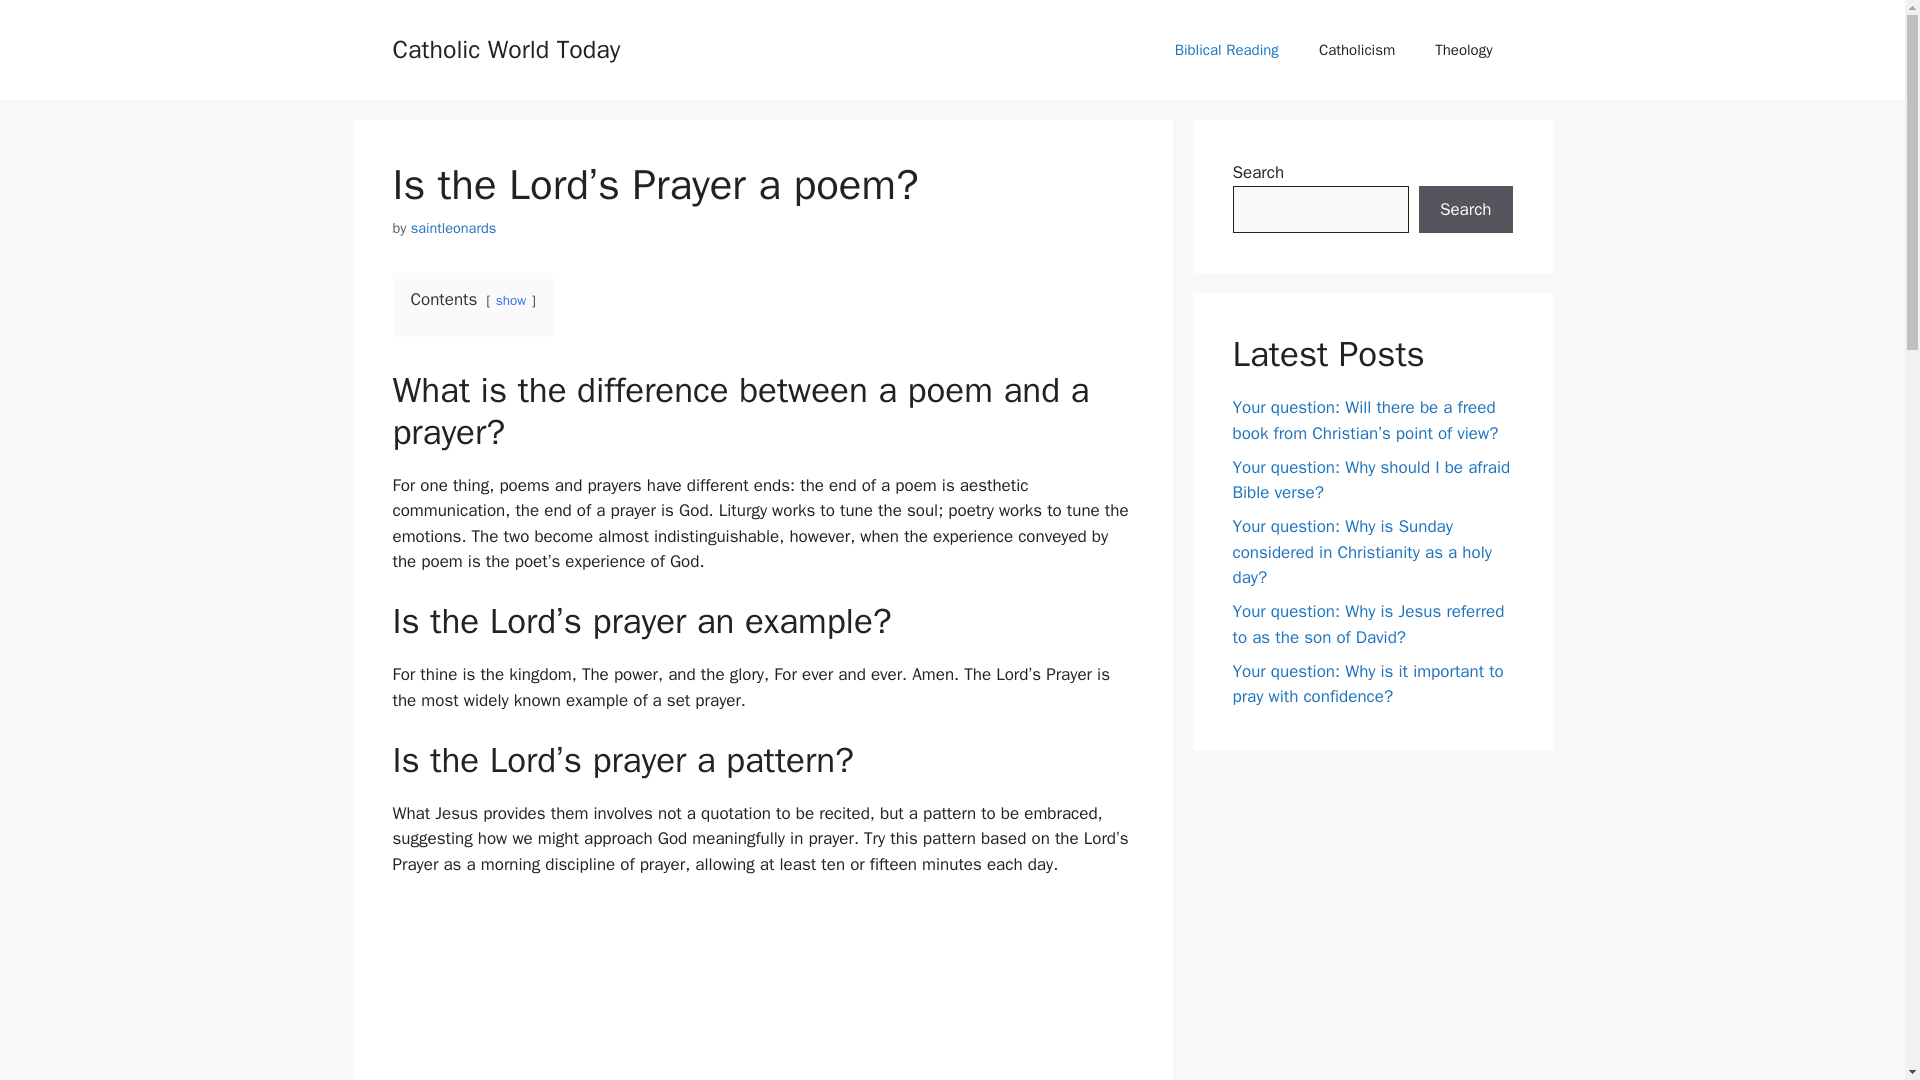 This screenshot has height=1080, width=1920. I want to click on Search, so click(1465, 210).